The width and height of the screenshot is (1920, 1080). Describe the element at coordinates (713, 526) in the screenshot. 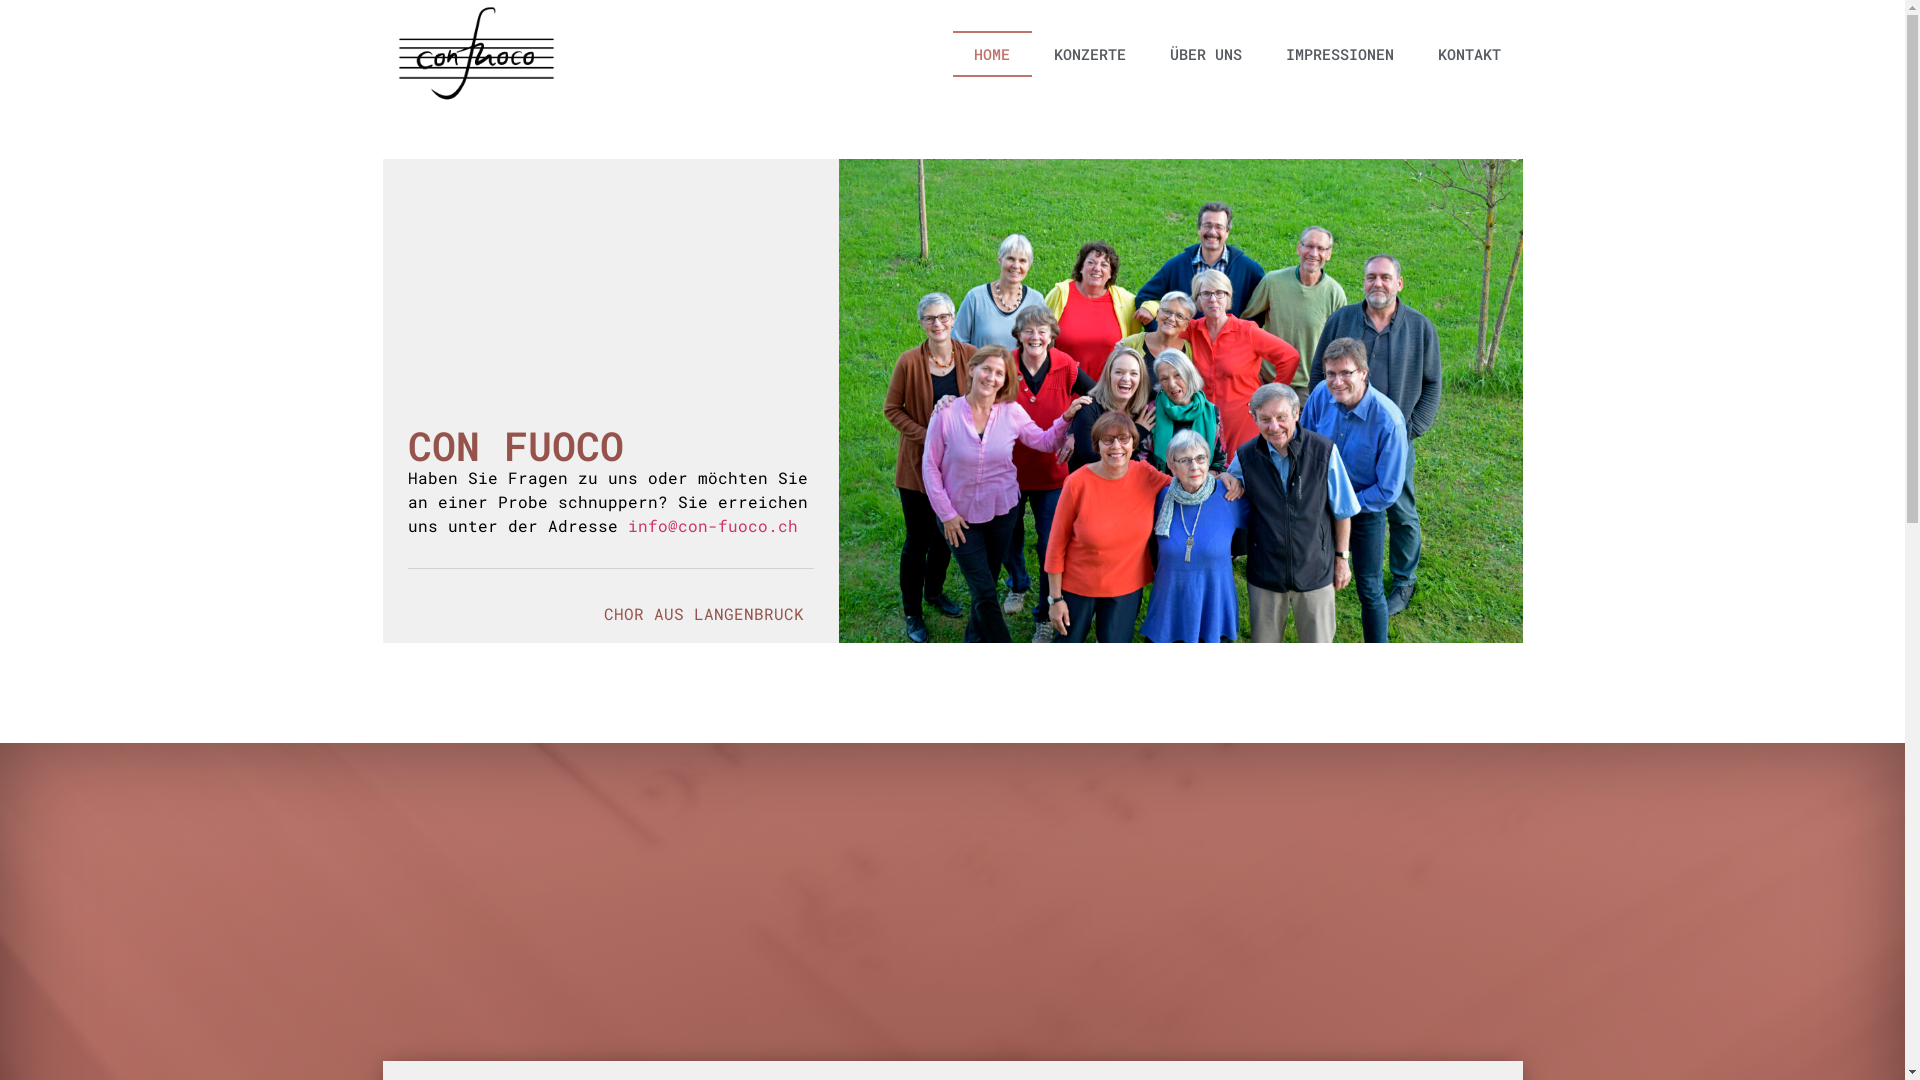

I see `info@con-fuoco.ch` at that location.